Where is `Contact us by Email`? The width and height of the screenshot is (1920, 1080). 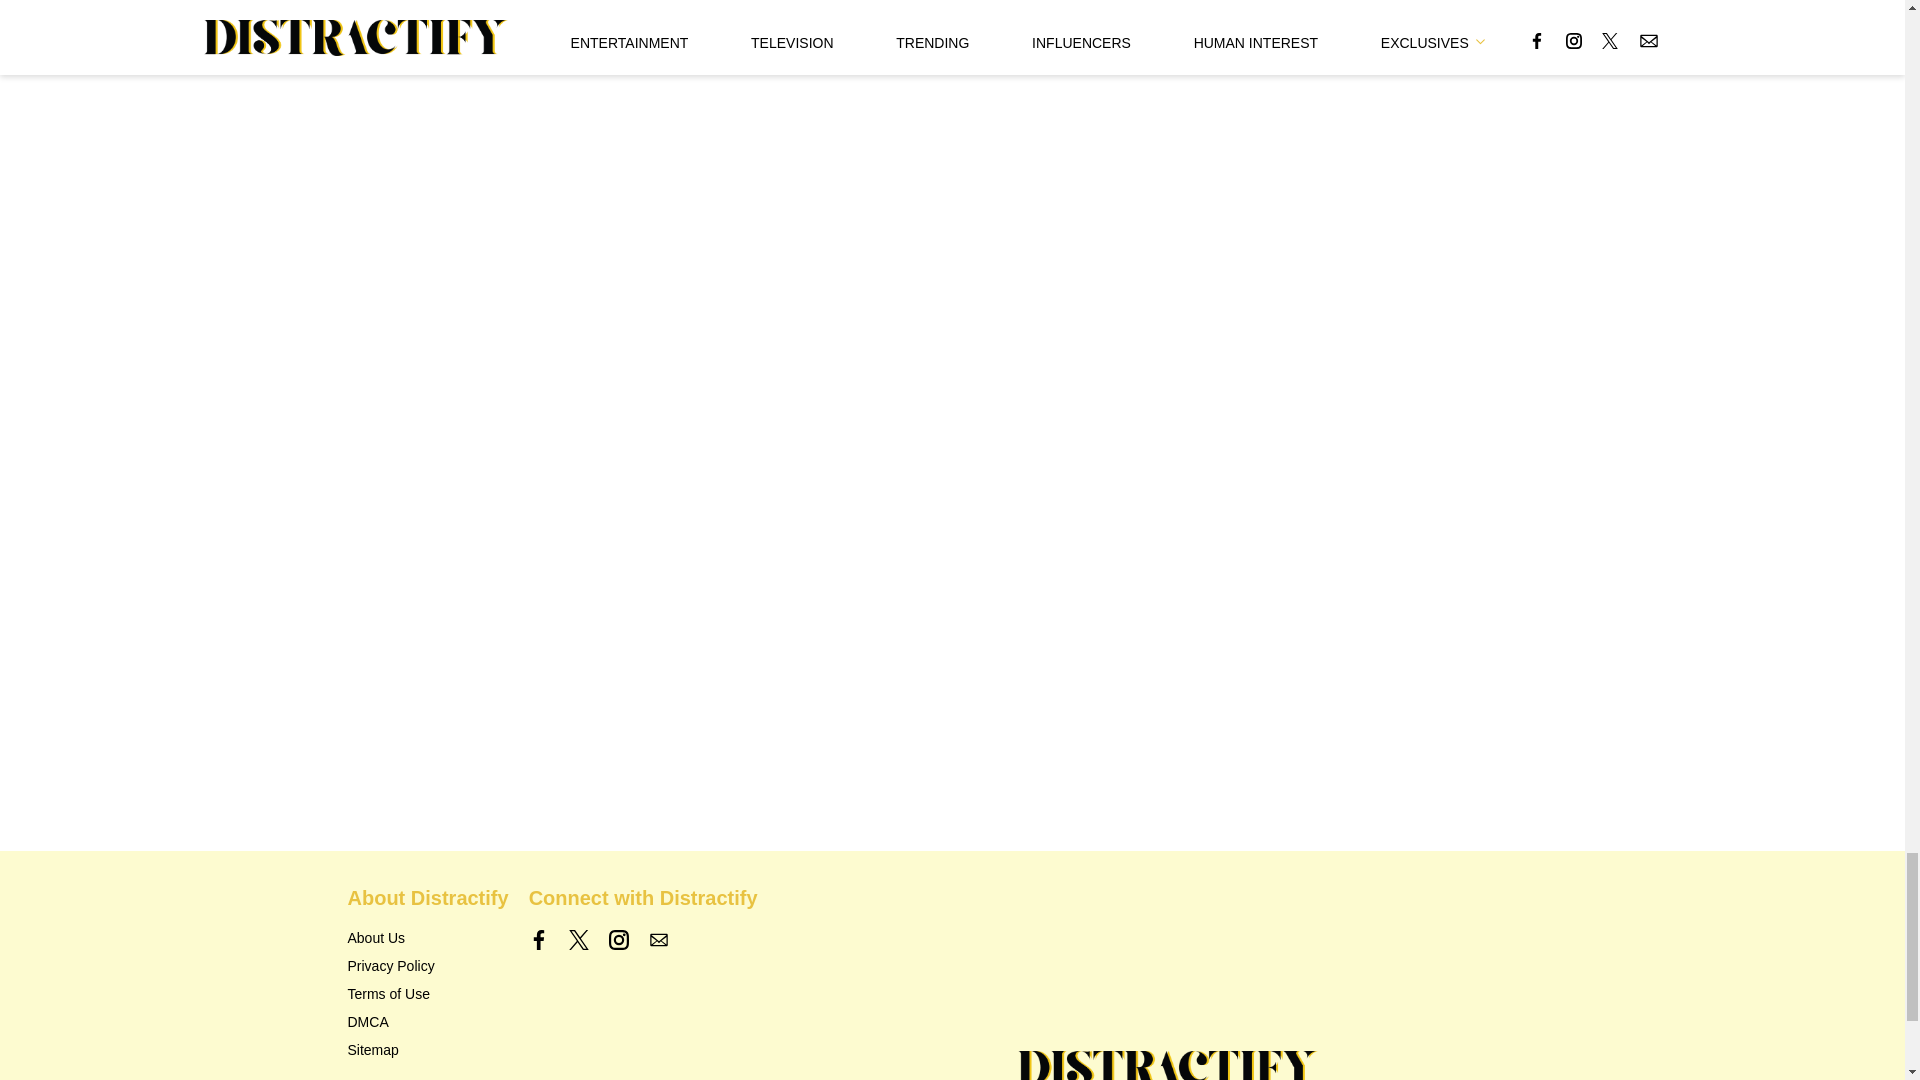 Contact us by Email is located at coordinates (658, 940).